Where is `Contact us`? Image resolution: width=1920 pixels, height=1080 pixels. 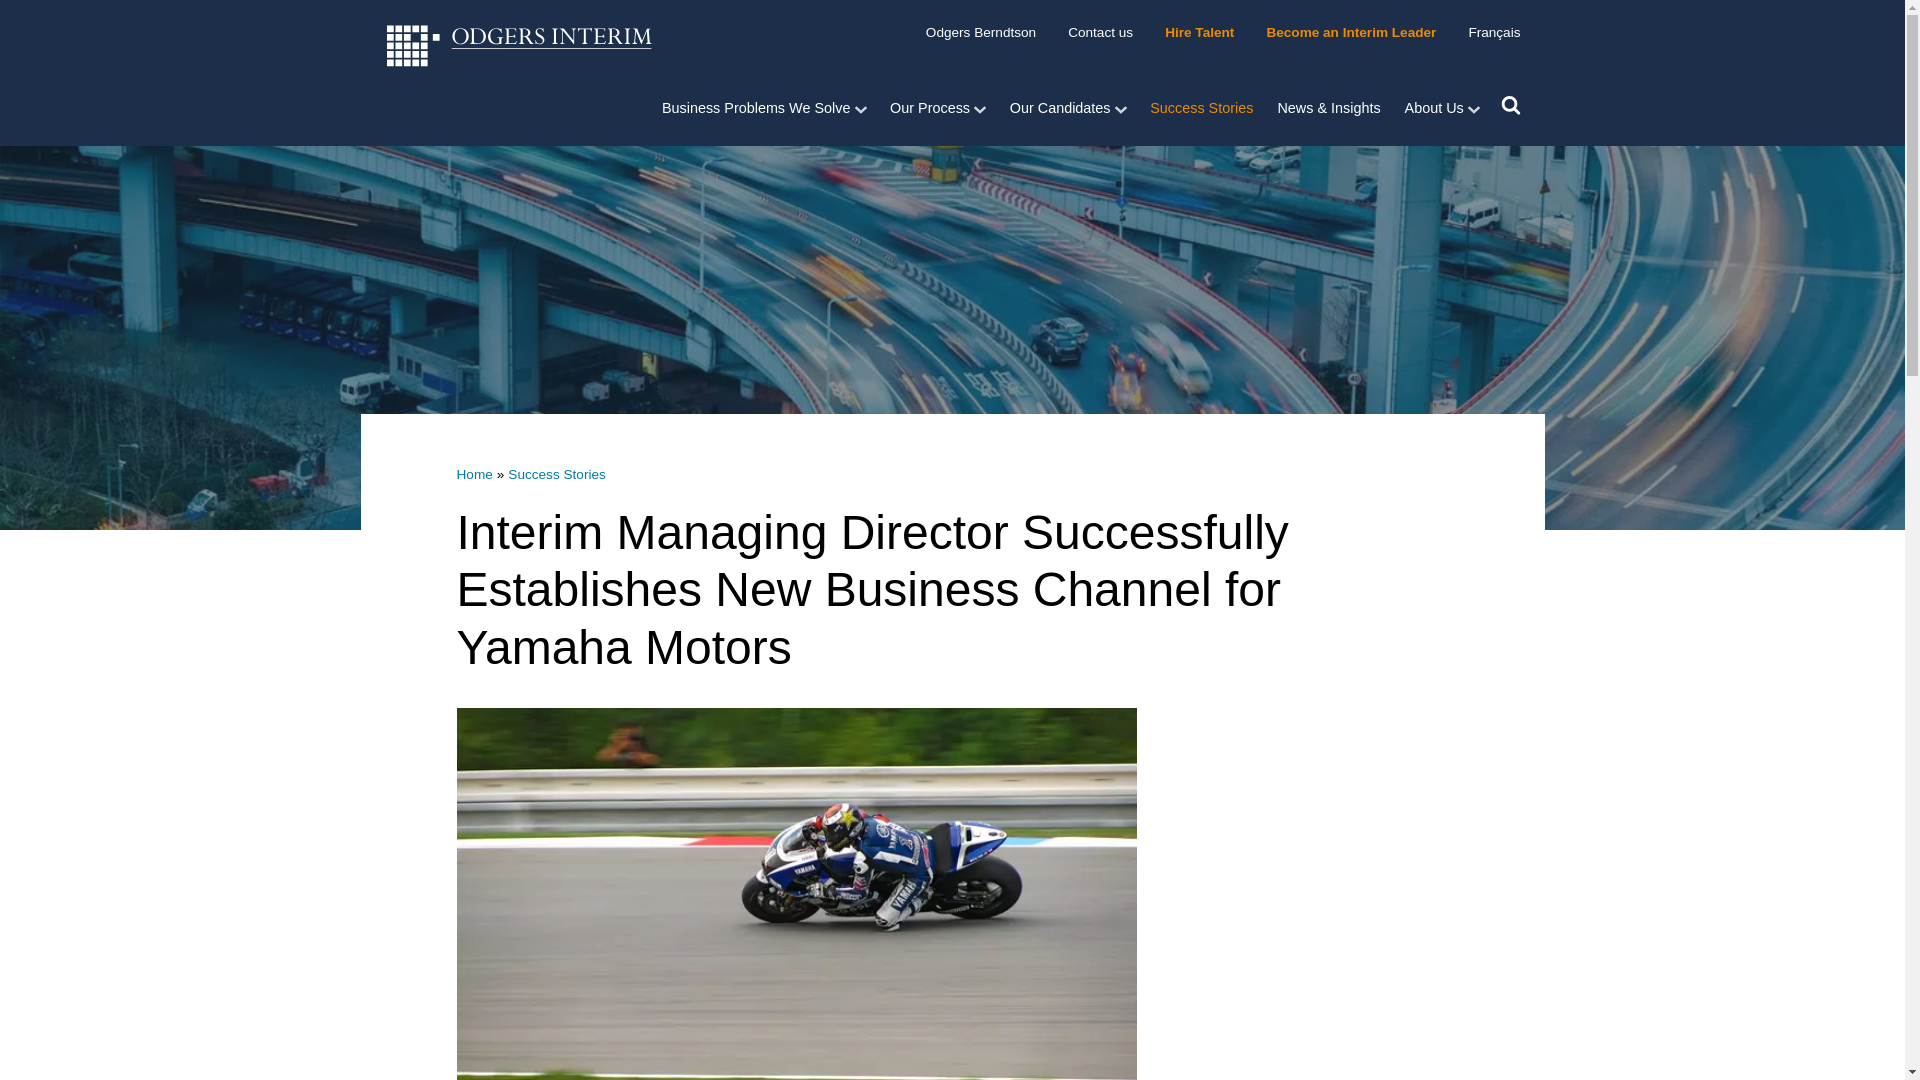 Contact us is located at coordinates (1100, 32).